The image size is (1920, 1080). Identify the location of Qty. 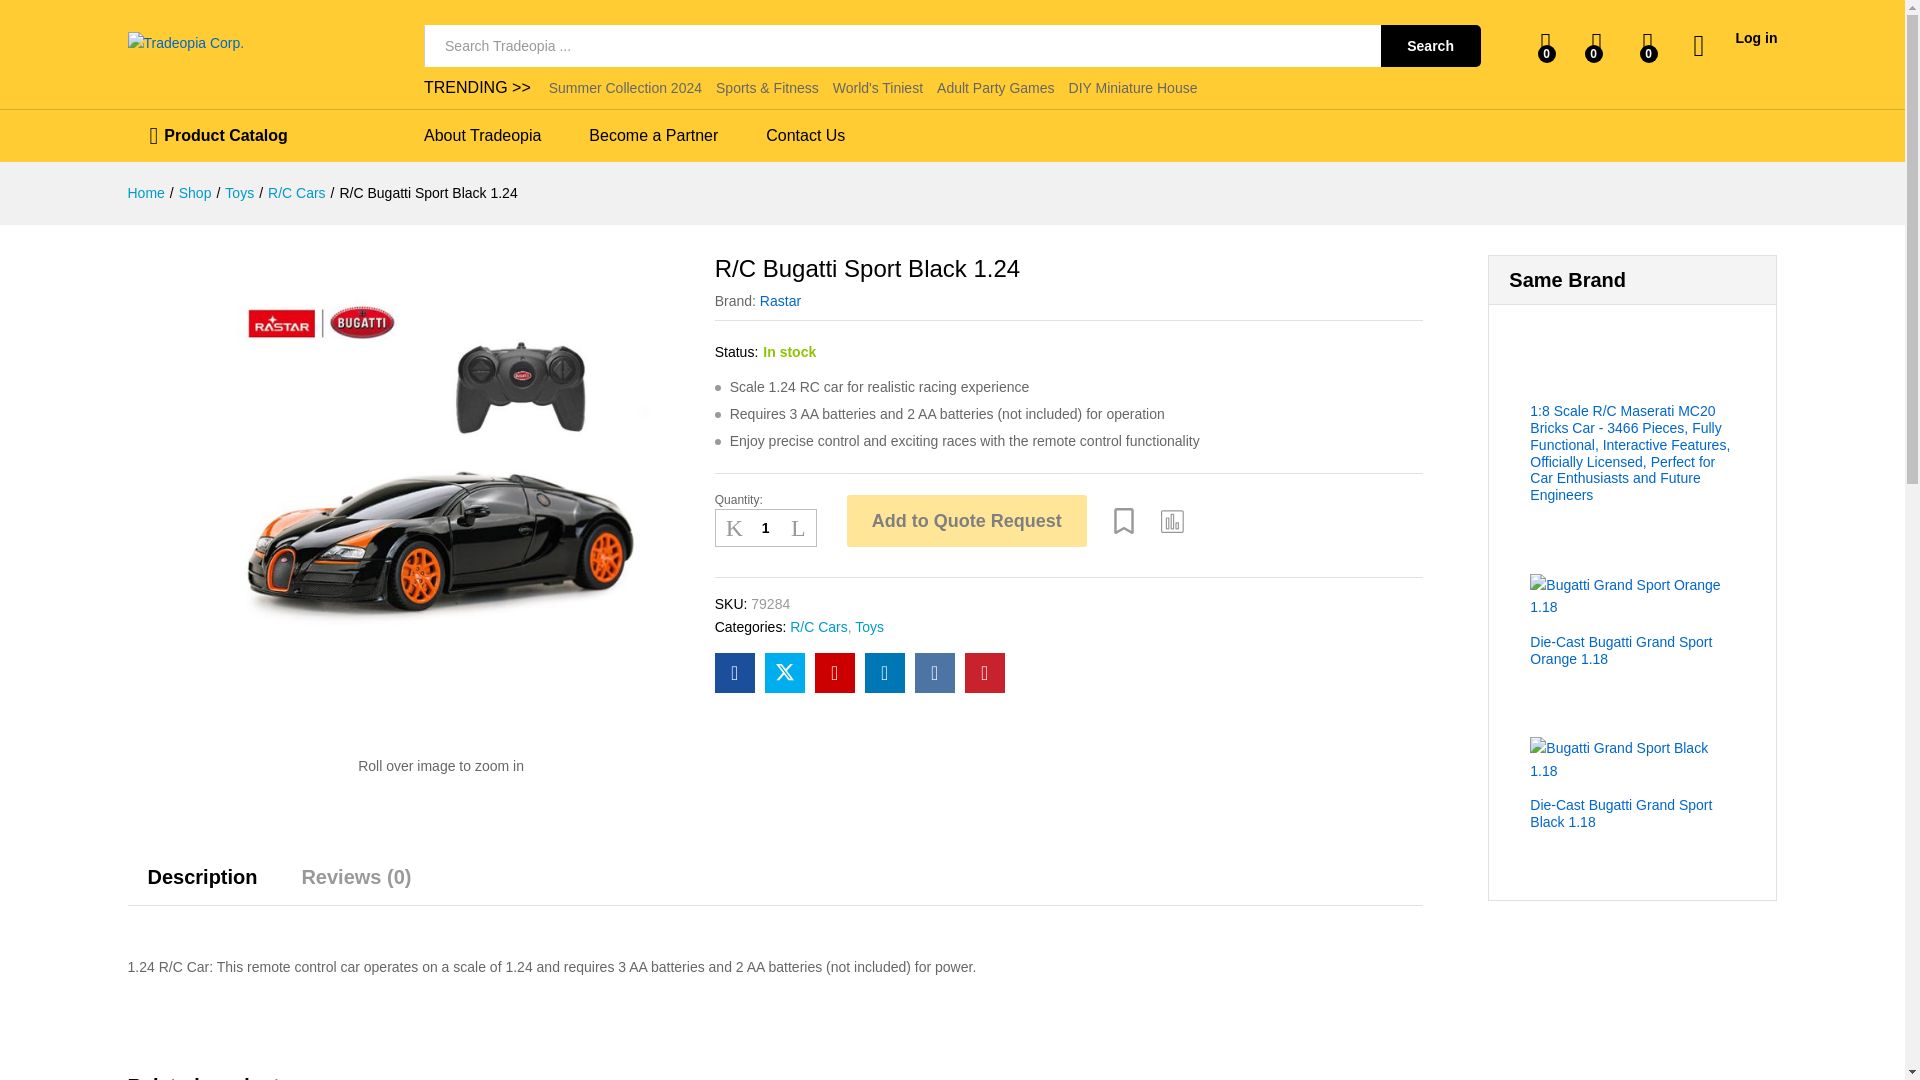
(766, 528).